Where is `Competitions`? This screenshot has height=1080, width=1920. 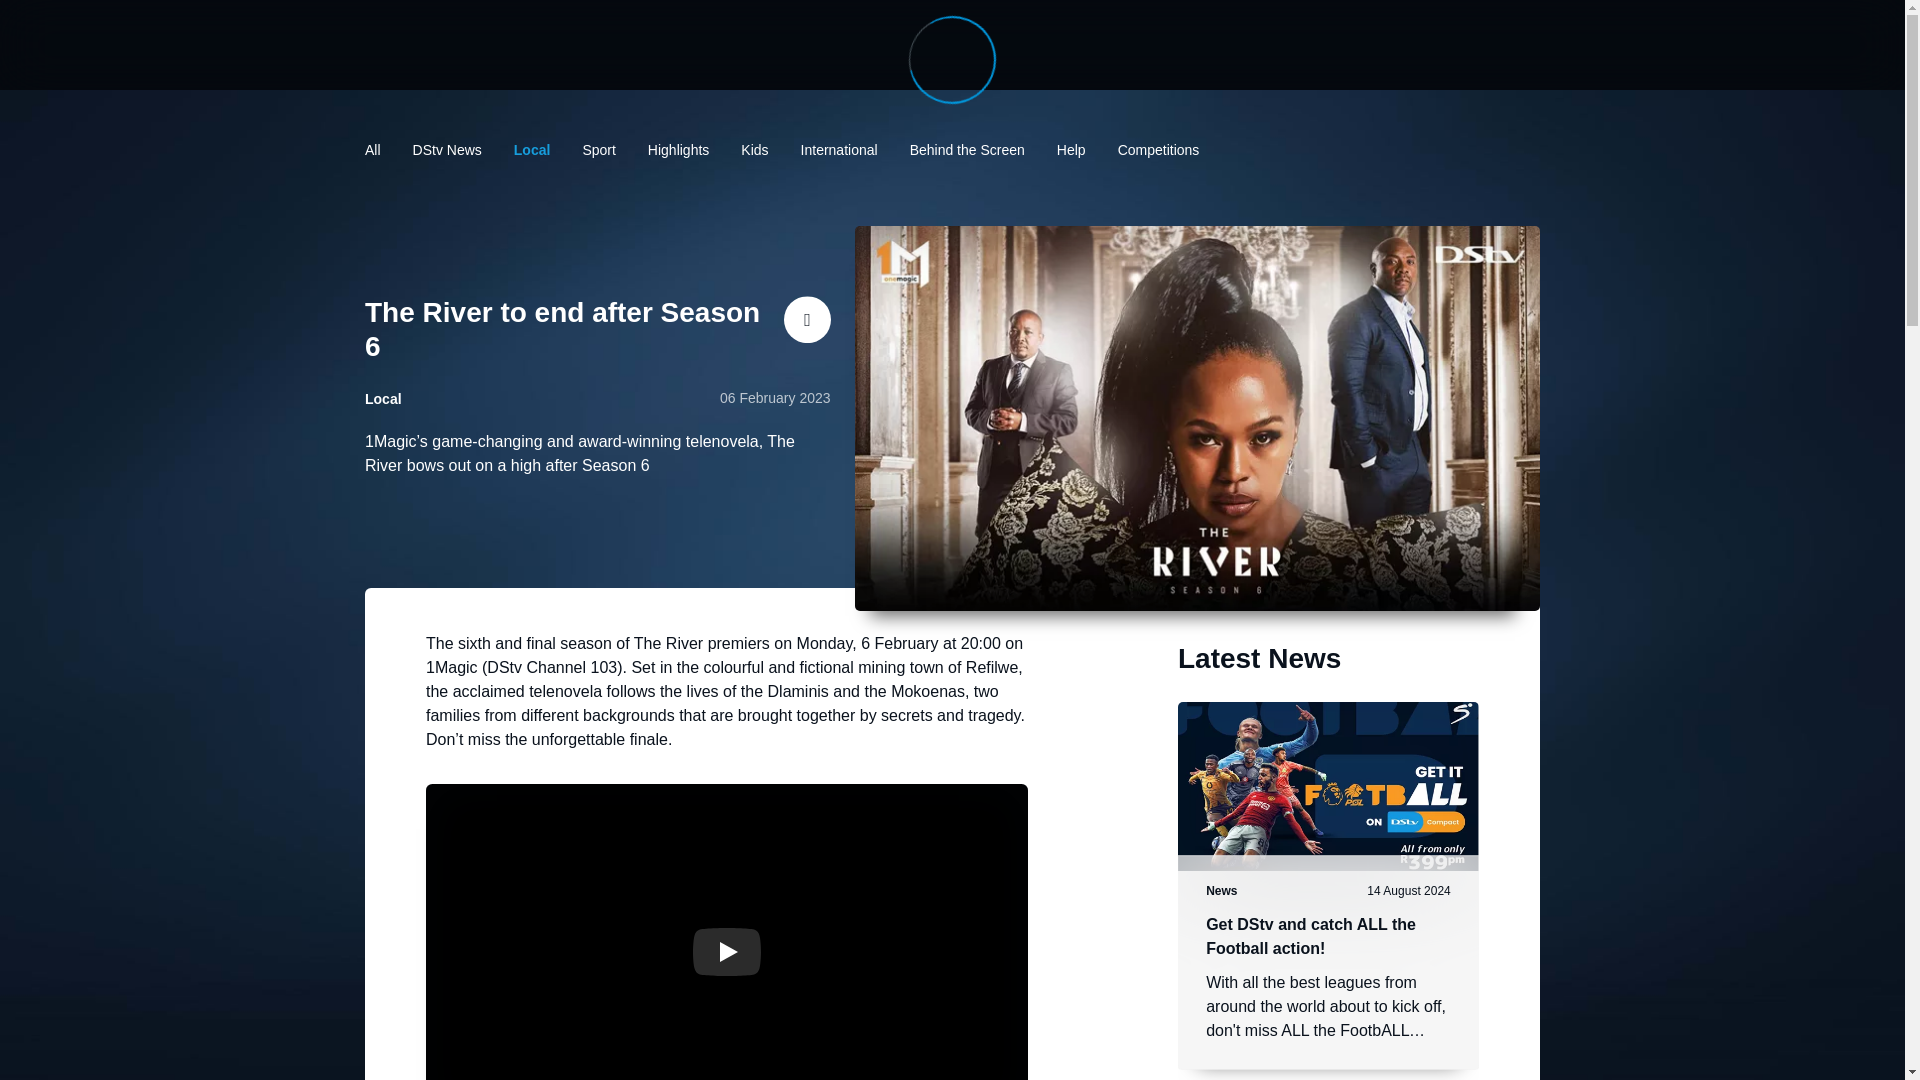
Competitions is located at coordinates (1158, 149).